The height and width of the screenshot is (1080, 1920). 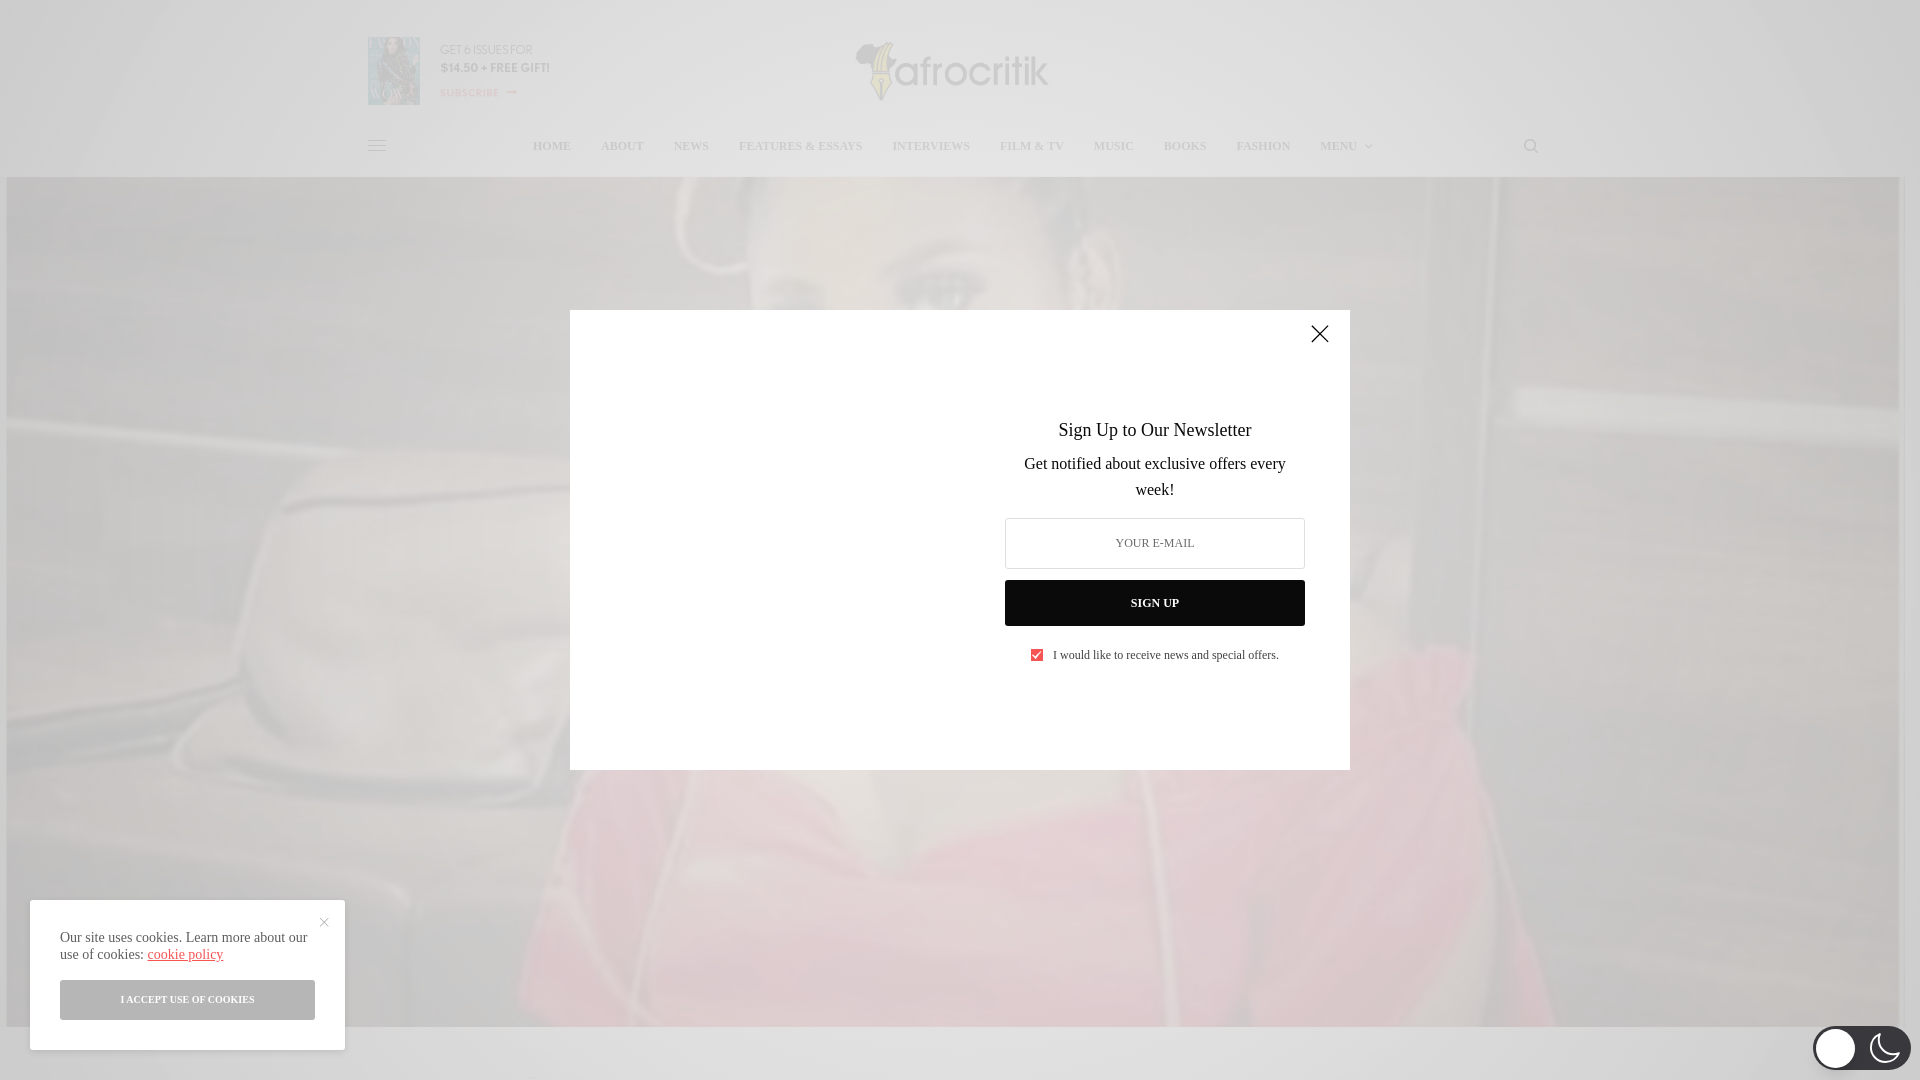 What do you see at coordinates (1154, 602) in the screenshot?
I see `SIGN UP` at bounding box center [1154, 602].